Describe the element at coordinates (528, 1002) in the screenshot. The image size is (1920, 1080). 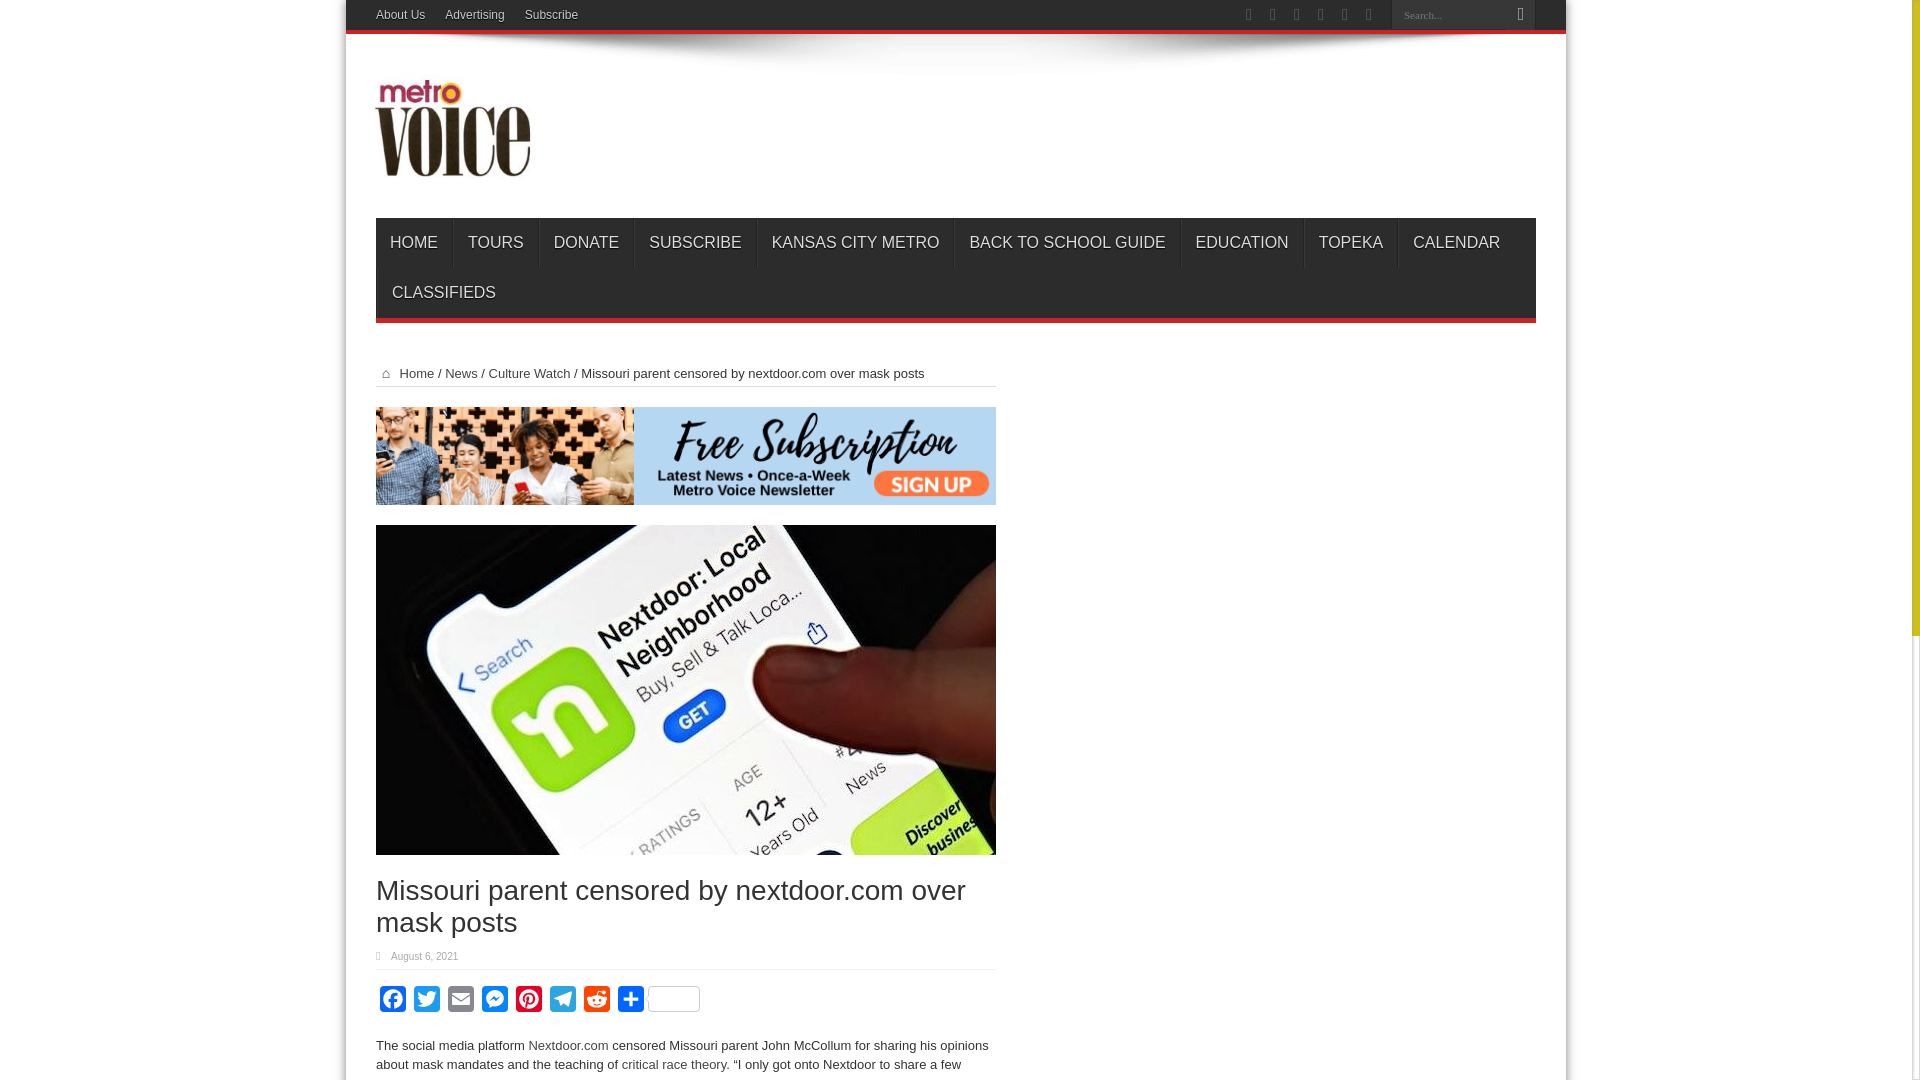
I see `Pinterest` at that location.